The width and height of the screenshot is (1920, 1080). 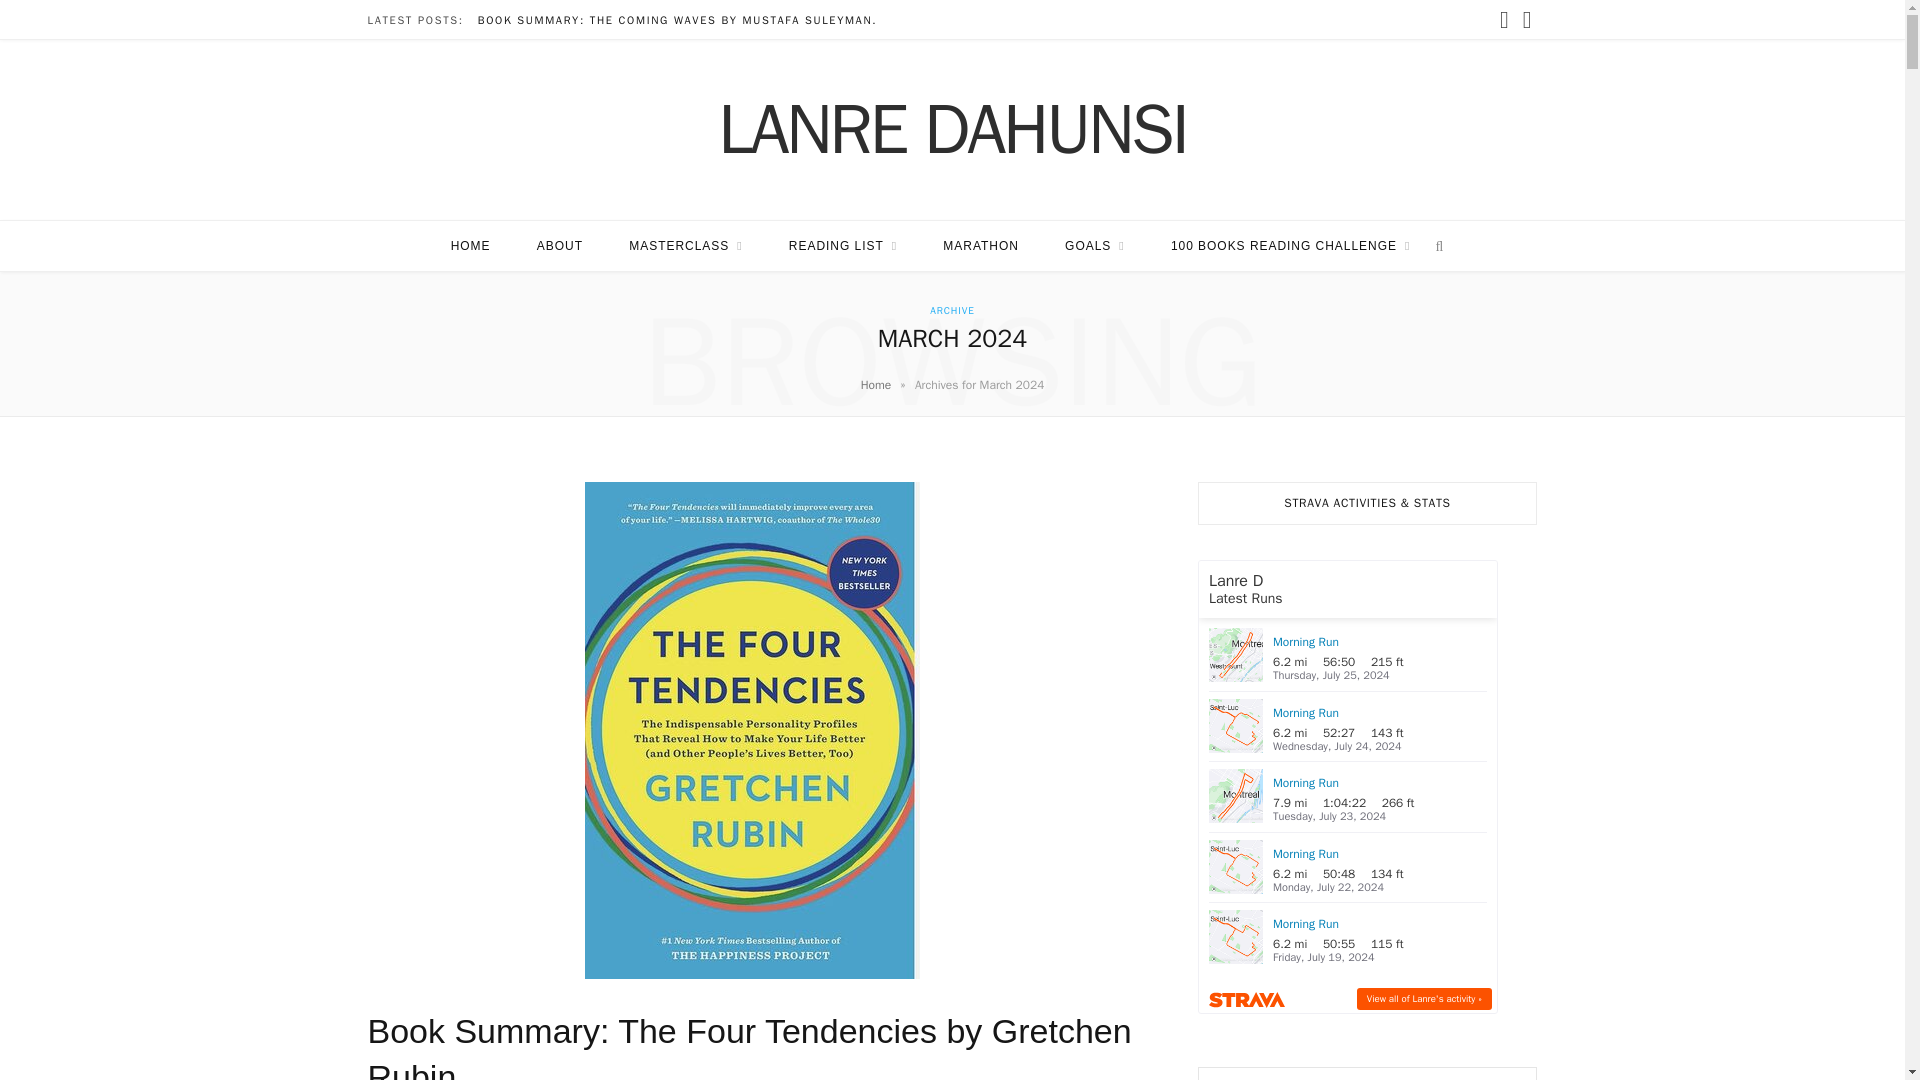 I want to click on 100 BOOKS READING CHALLENGE, so click(x=1290, y=246).